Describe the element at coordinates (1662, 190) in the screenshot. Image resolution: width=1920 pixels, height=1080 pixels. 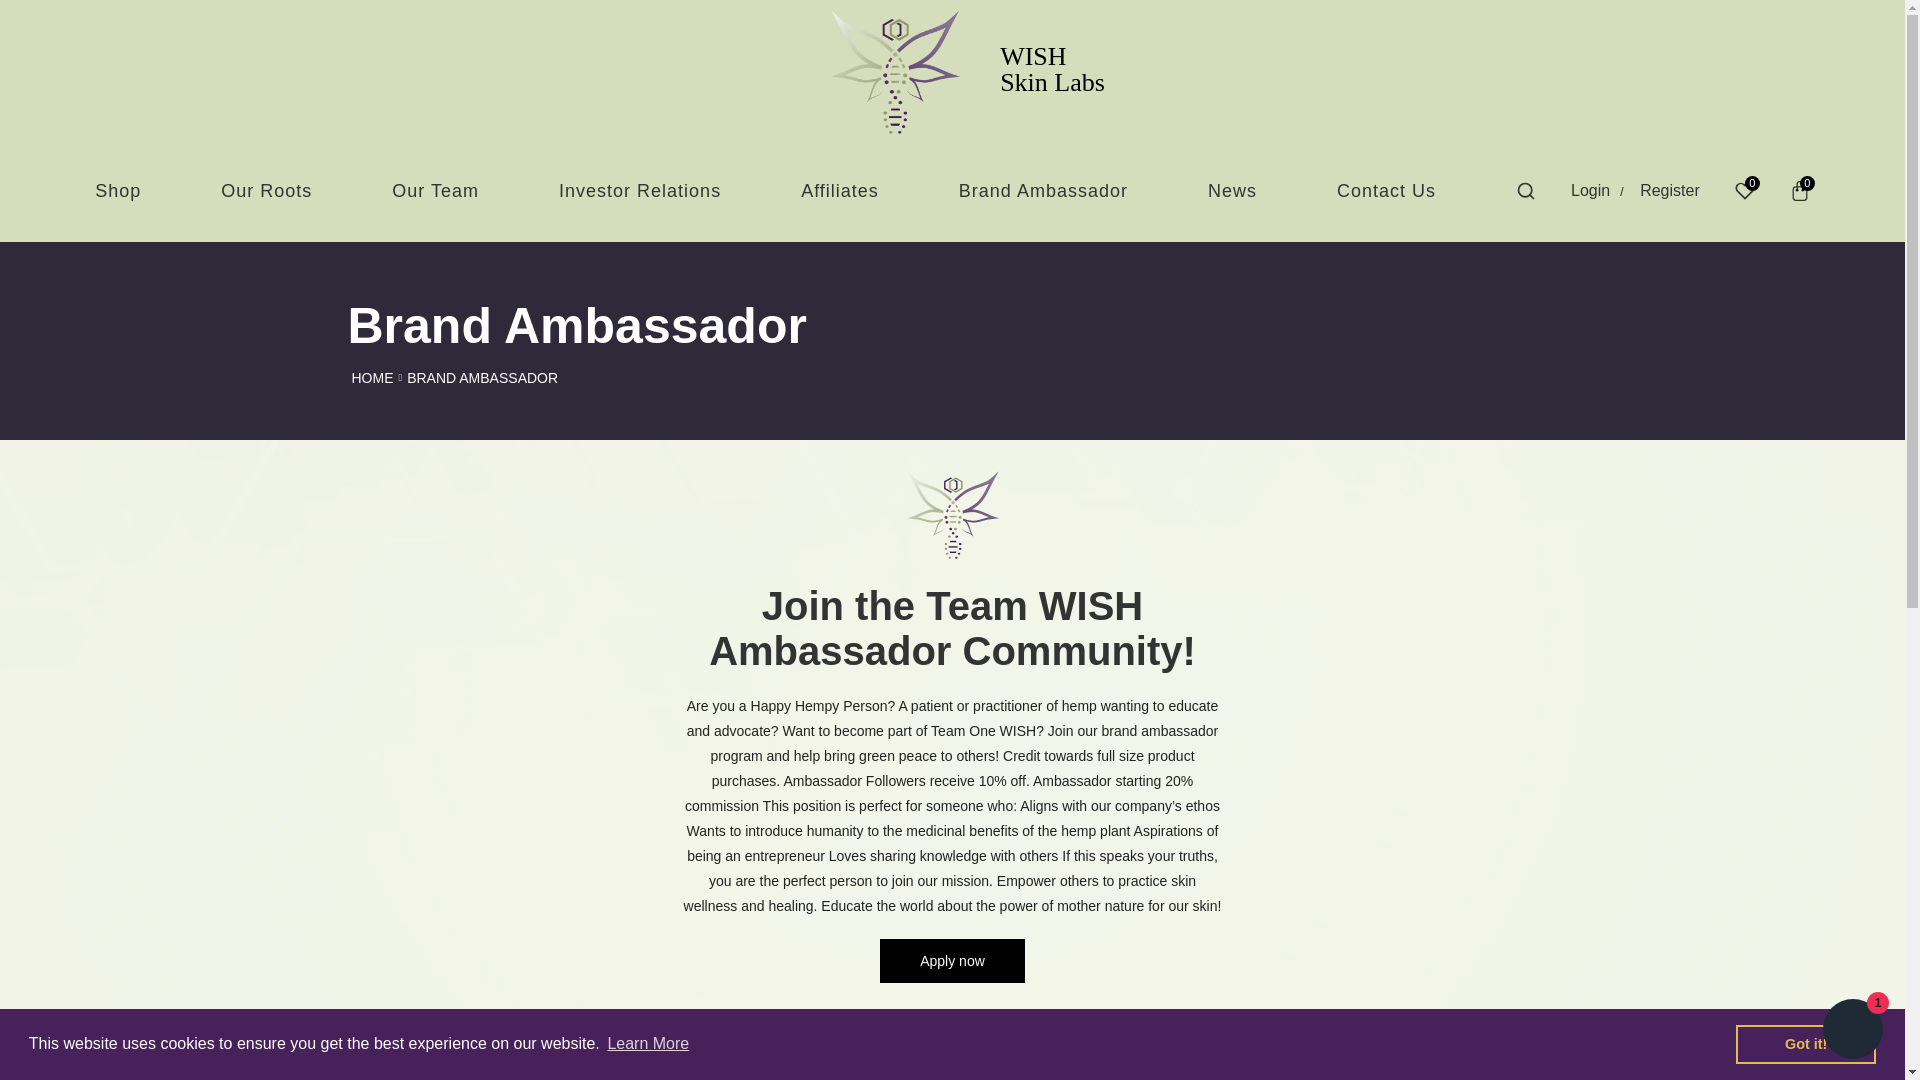
I see `Register` at that location.